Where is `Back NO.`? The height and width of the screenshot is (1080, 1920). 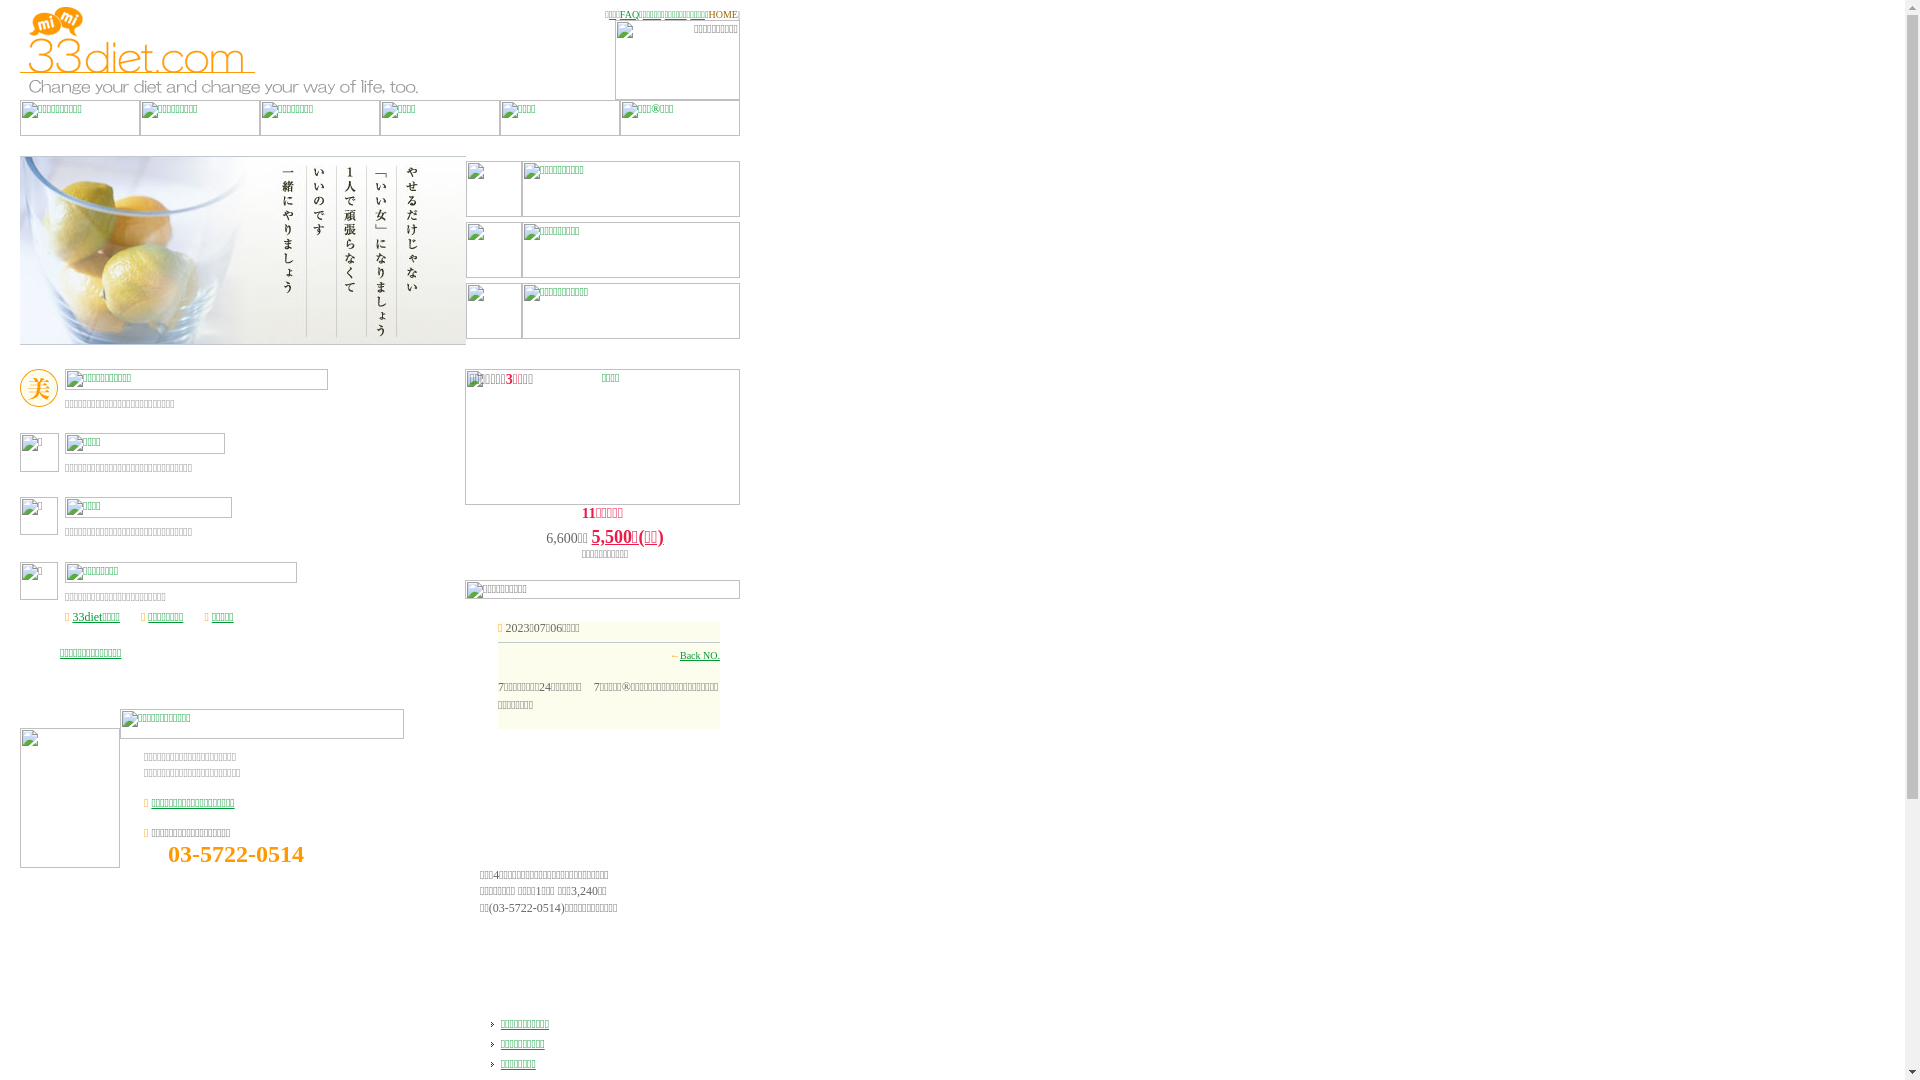 Back NO. is located at coordinates (700, 656).